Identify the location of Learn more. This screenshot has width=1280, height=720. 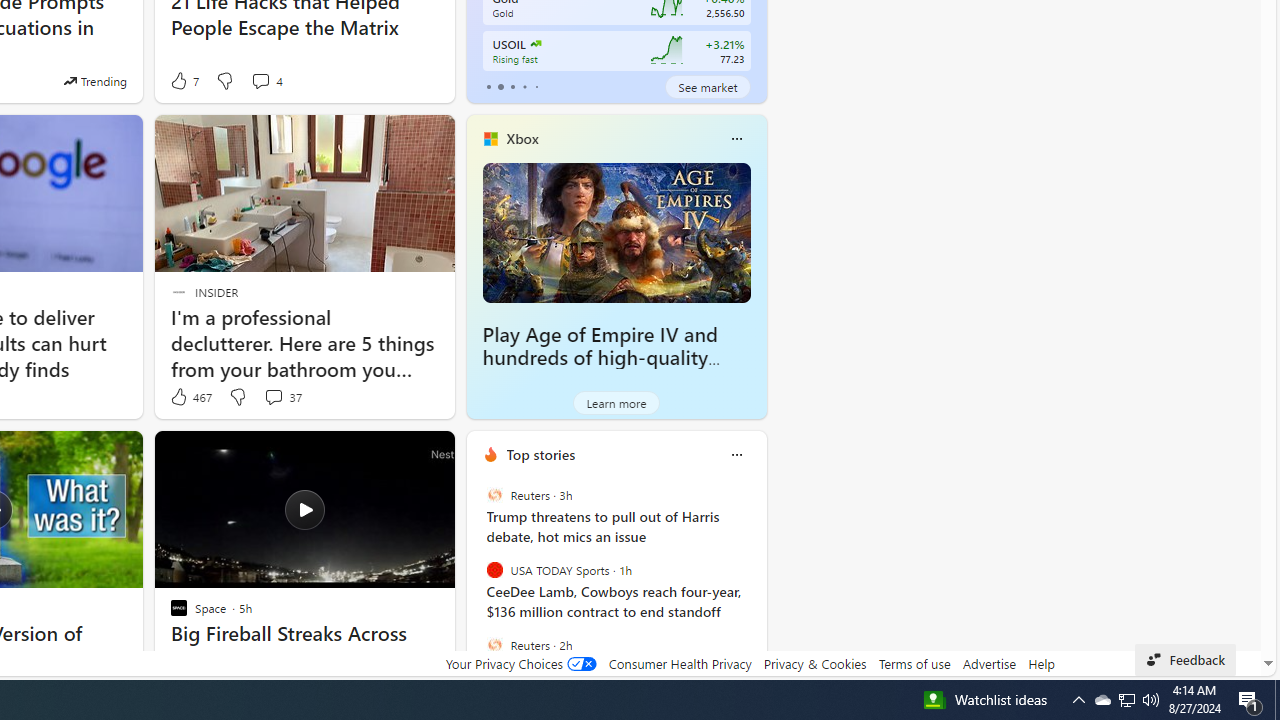
(616, 402).